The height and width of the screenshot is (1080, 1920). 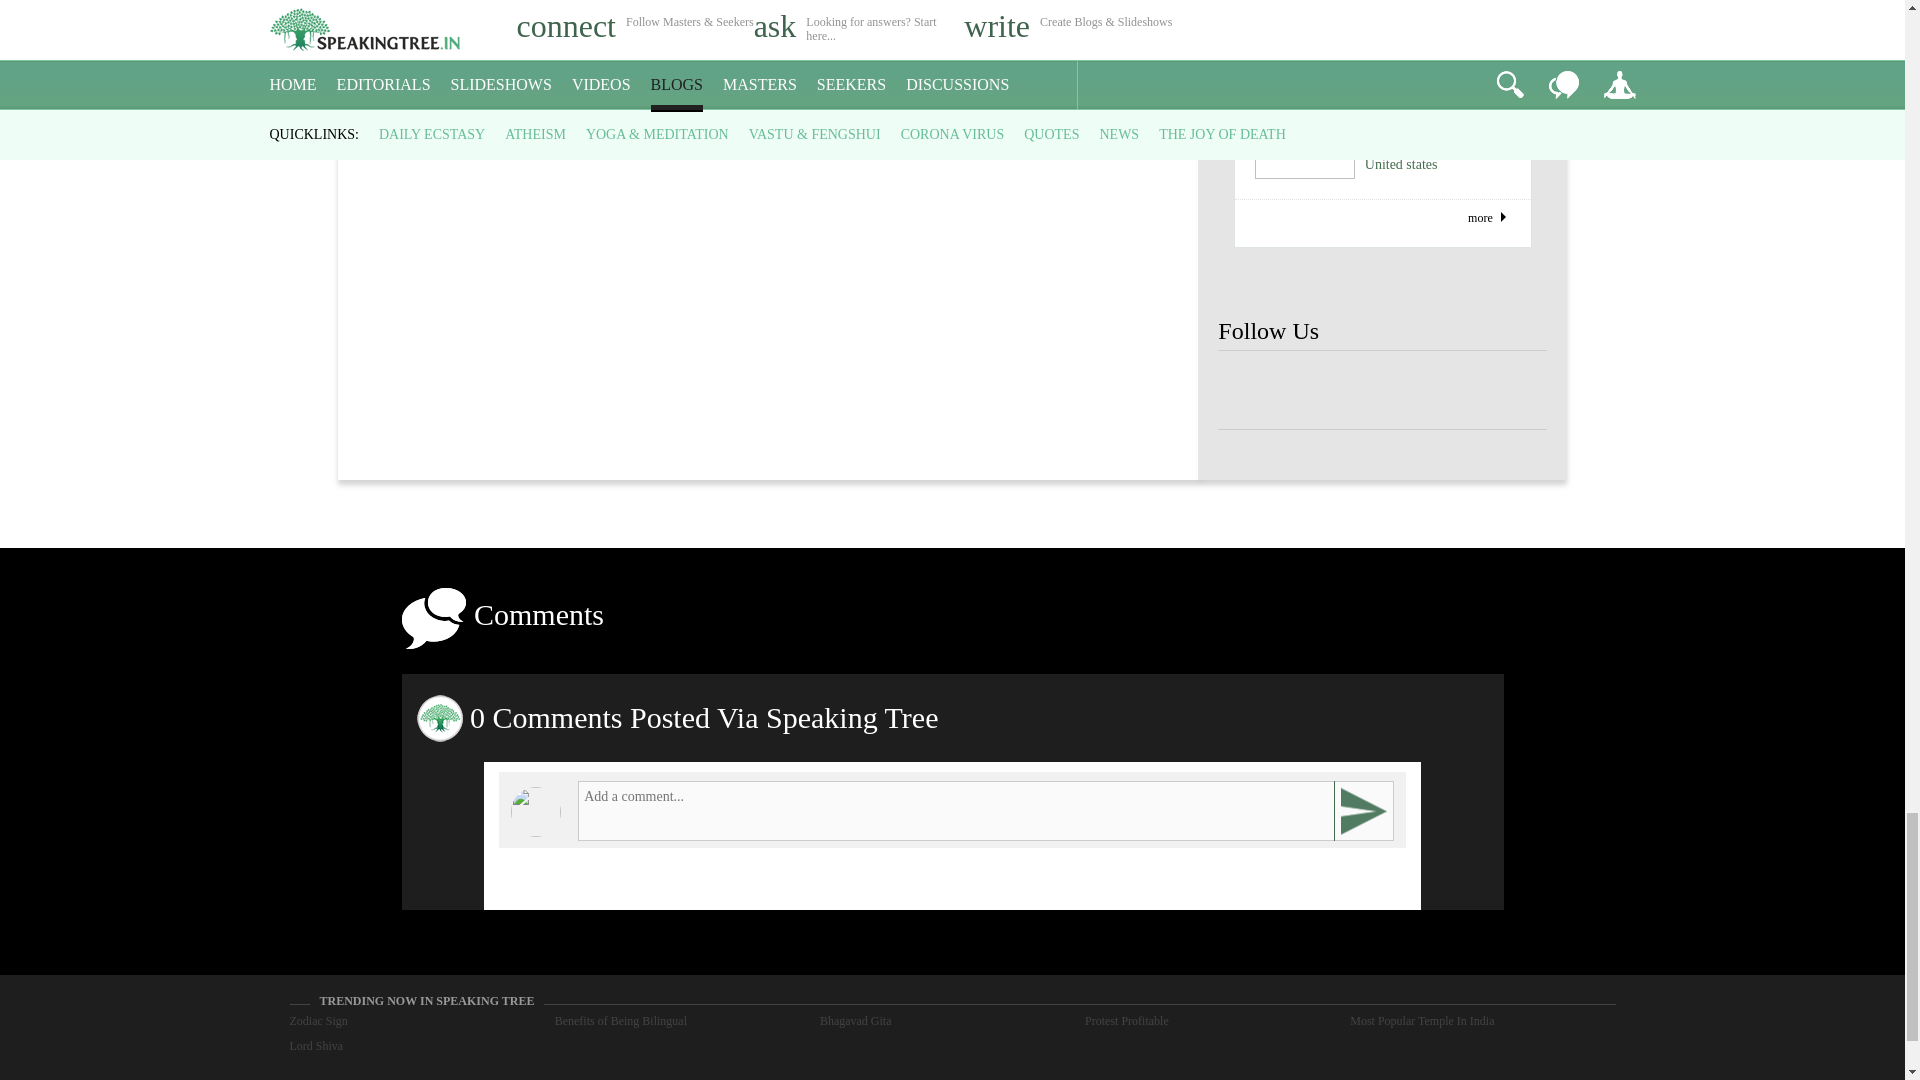 I want to click on Speaking Tree FaceBook, so click(x=1250, y=390).